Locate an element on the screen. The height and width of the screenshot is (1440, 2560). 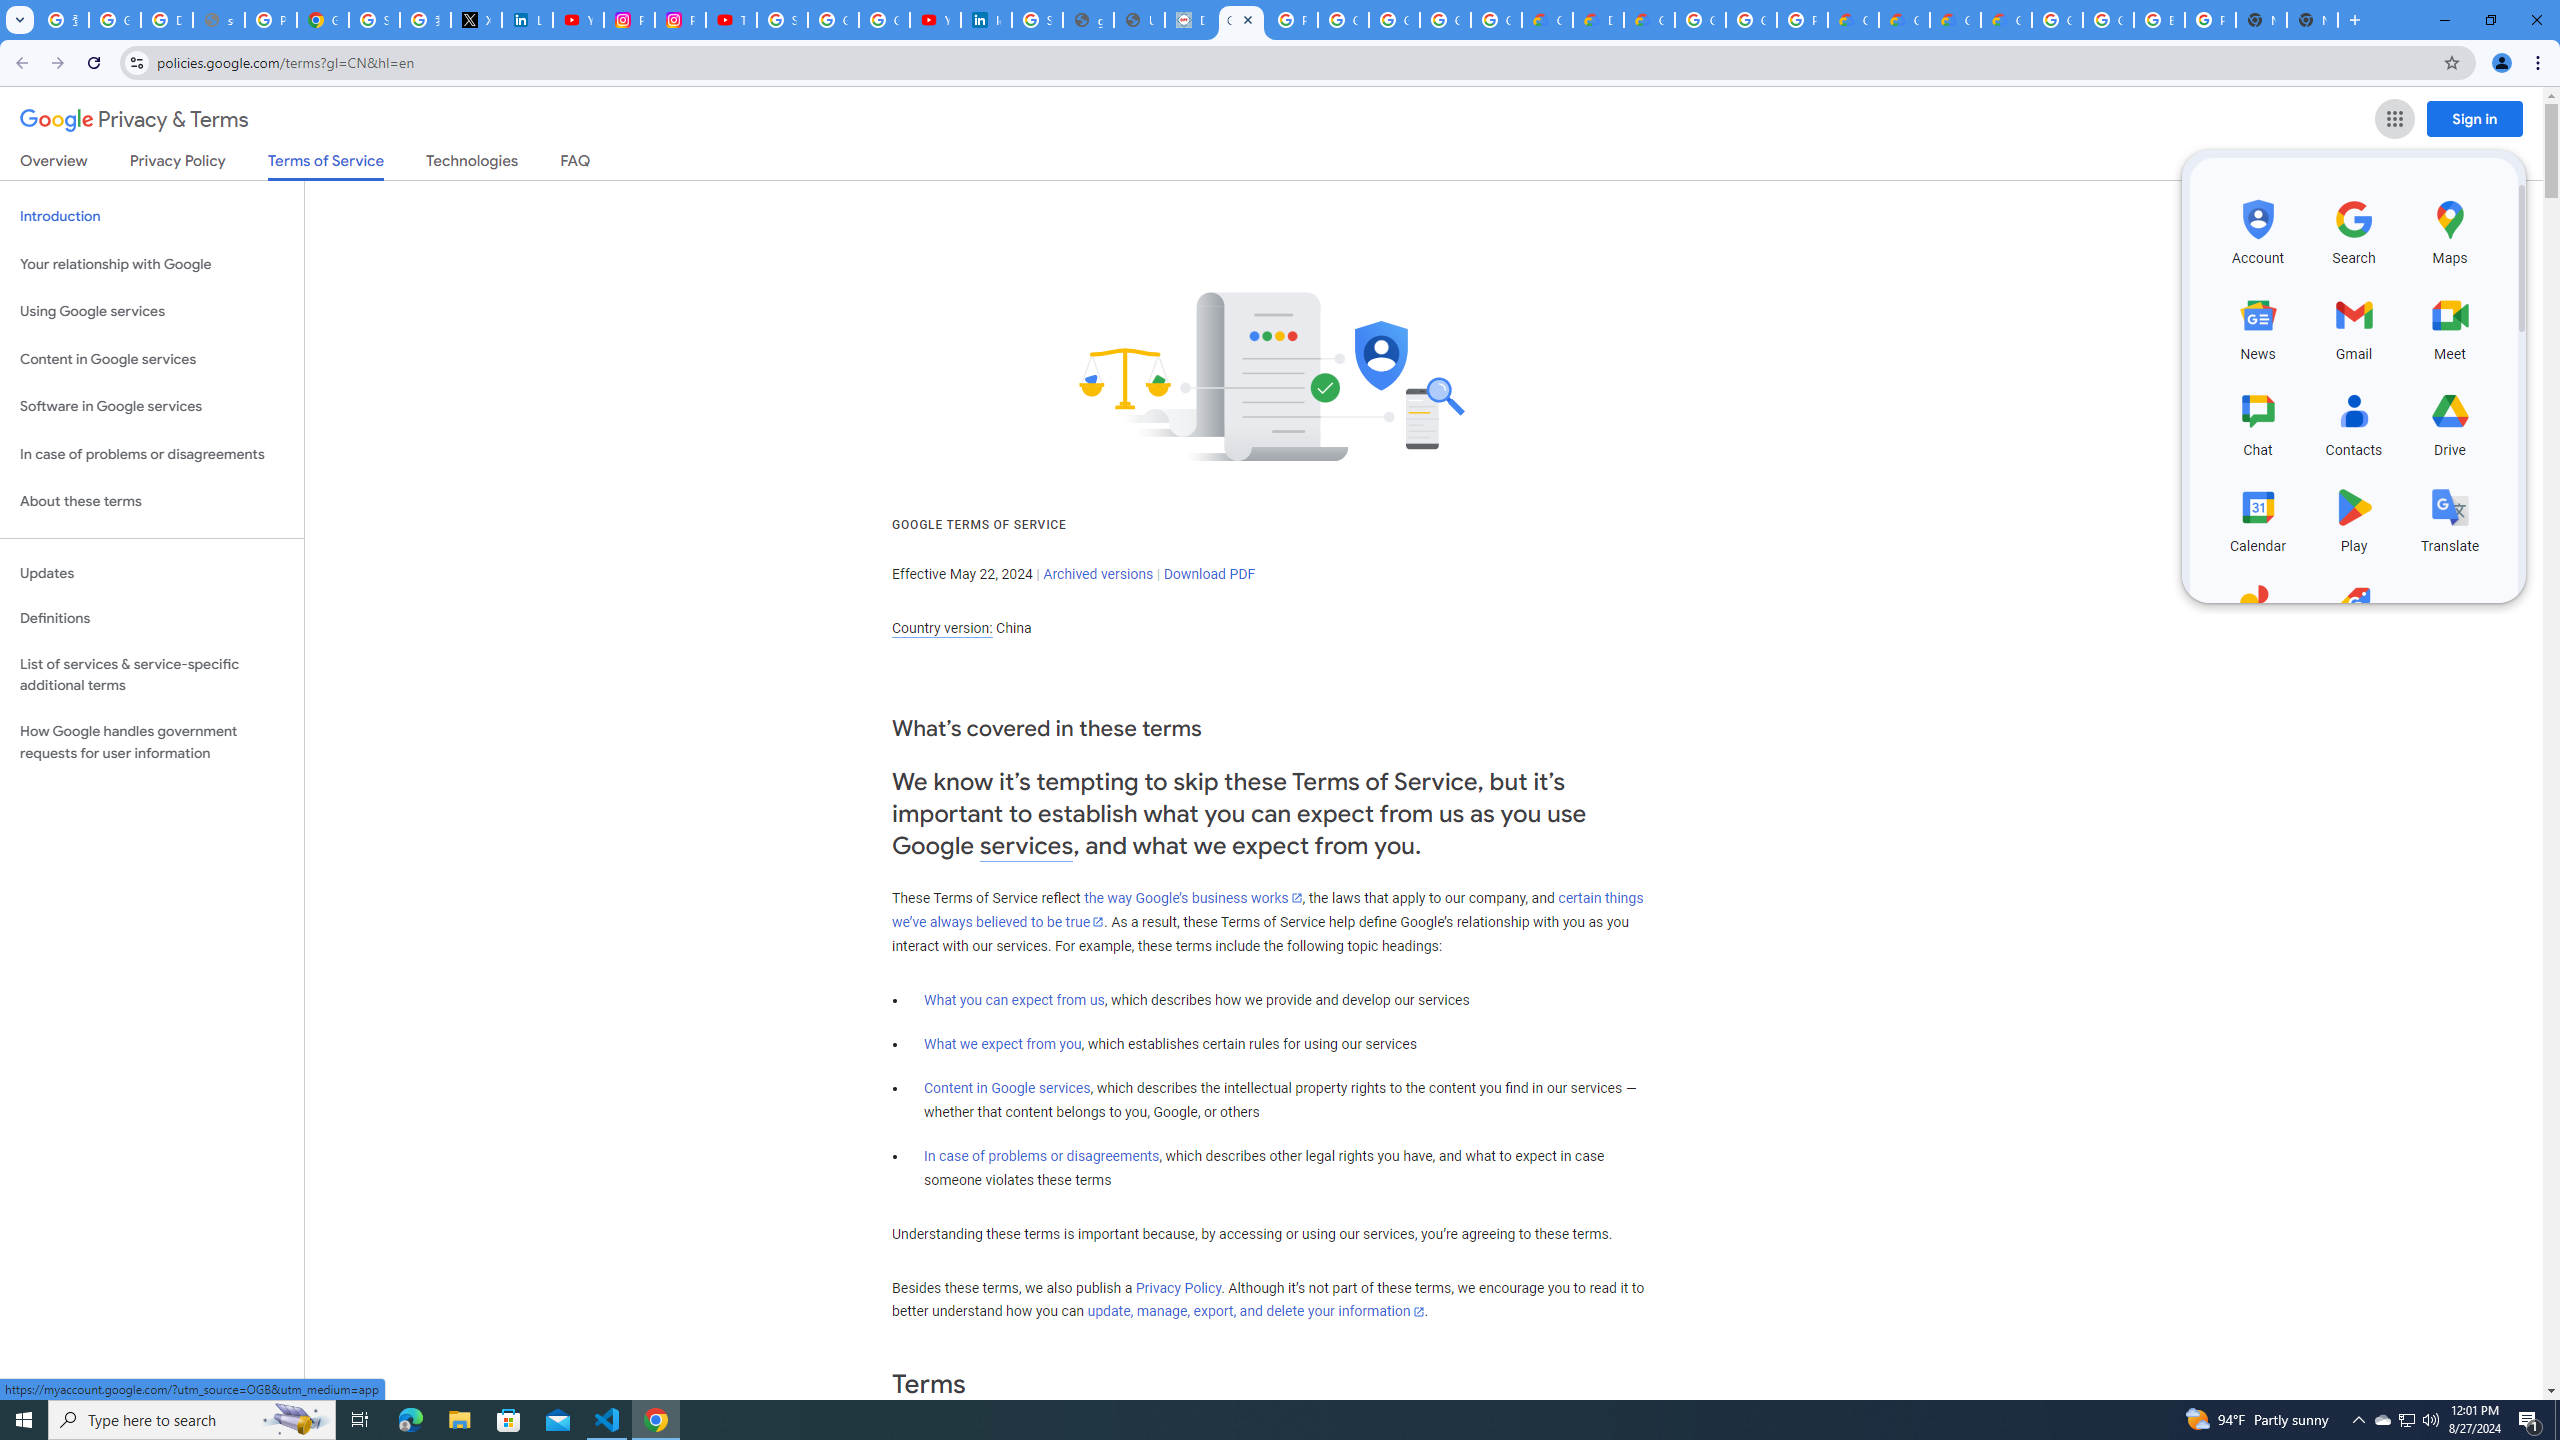
FAQ is located at coordinates (576, 164).